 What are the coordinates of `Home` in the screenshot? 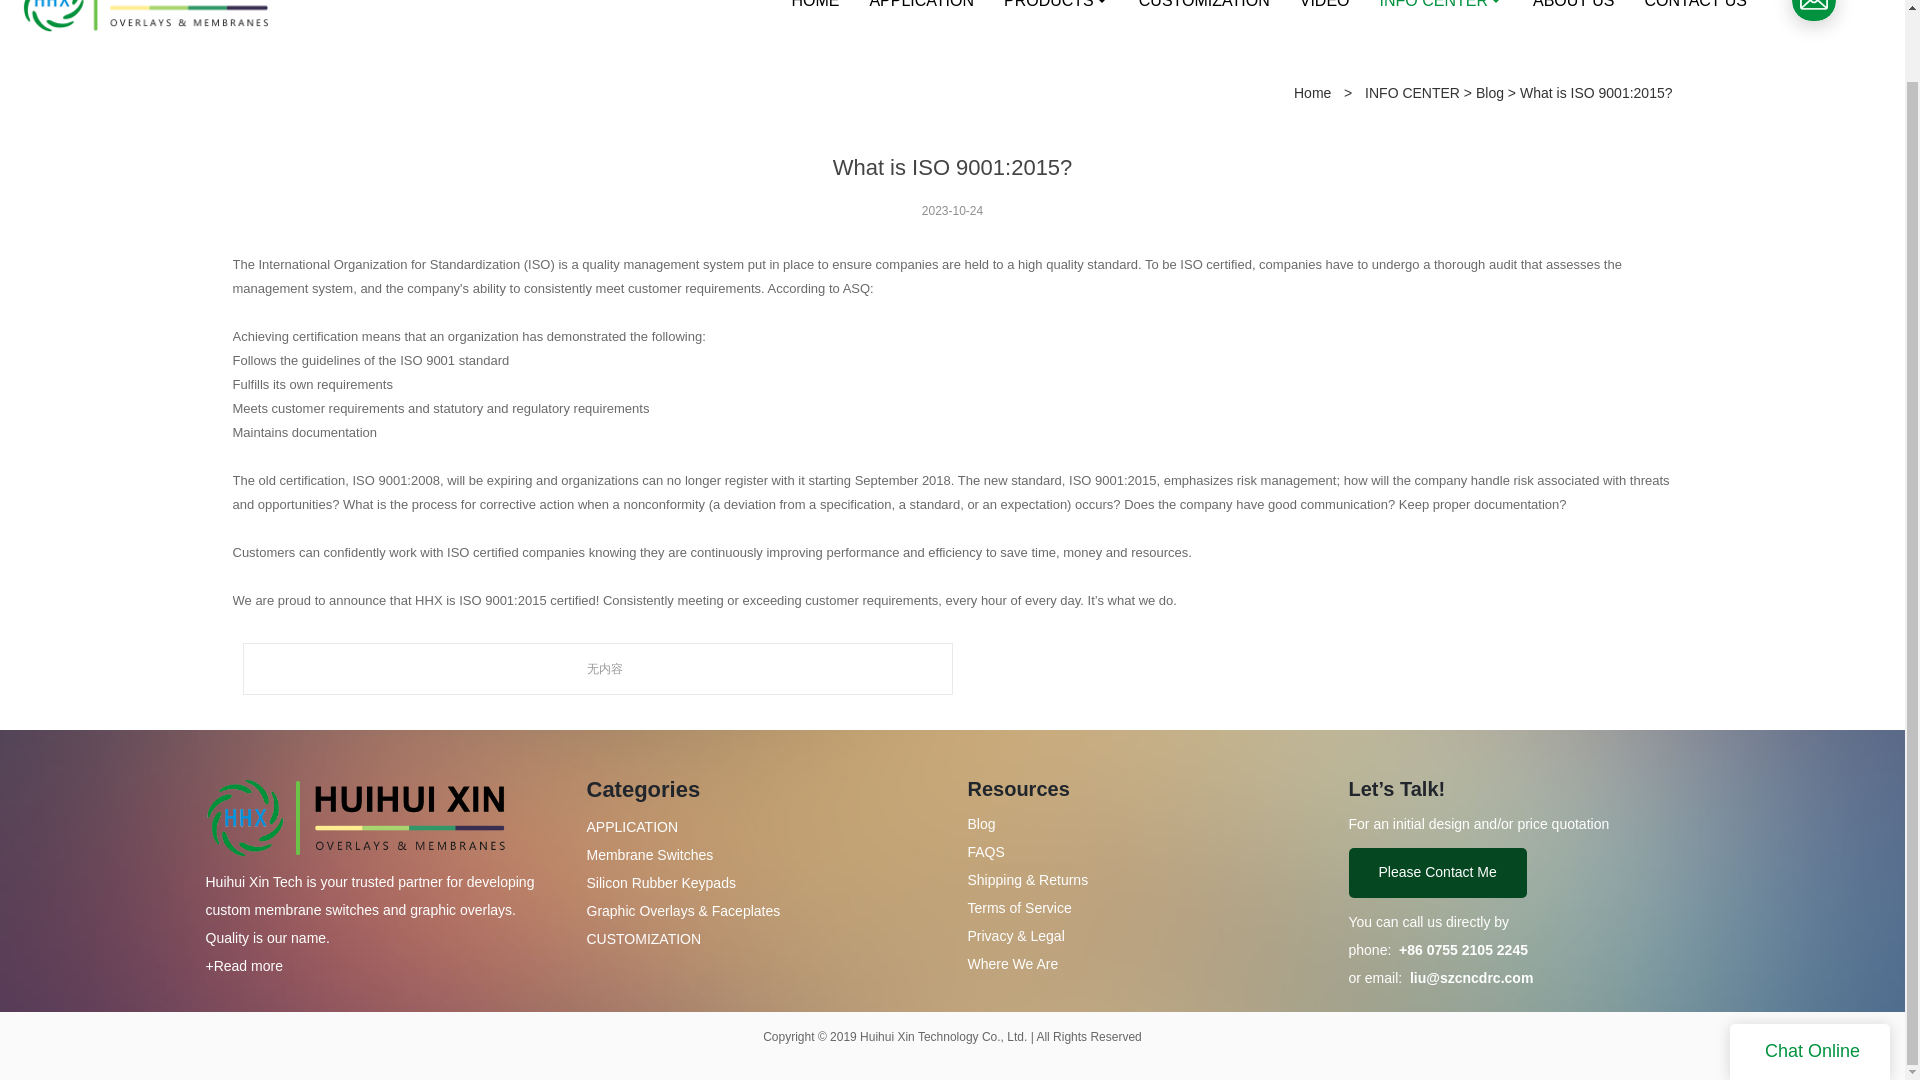 It's located at (1312, 93).